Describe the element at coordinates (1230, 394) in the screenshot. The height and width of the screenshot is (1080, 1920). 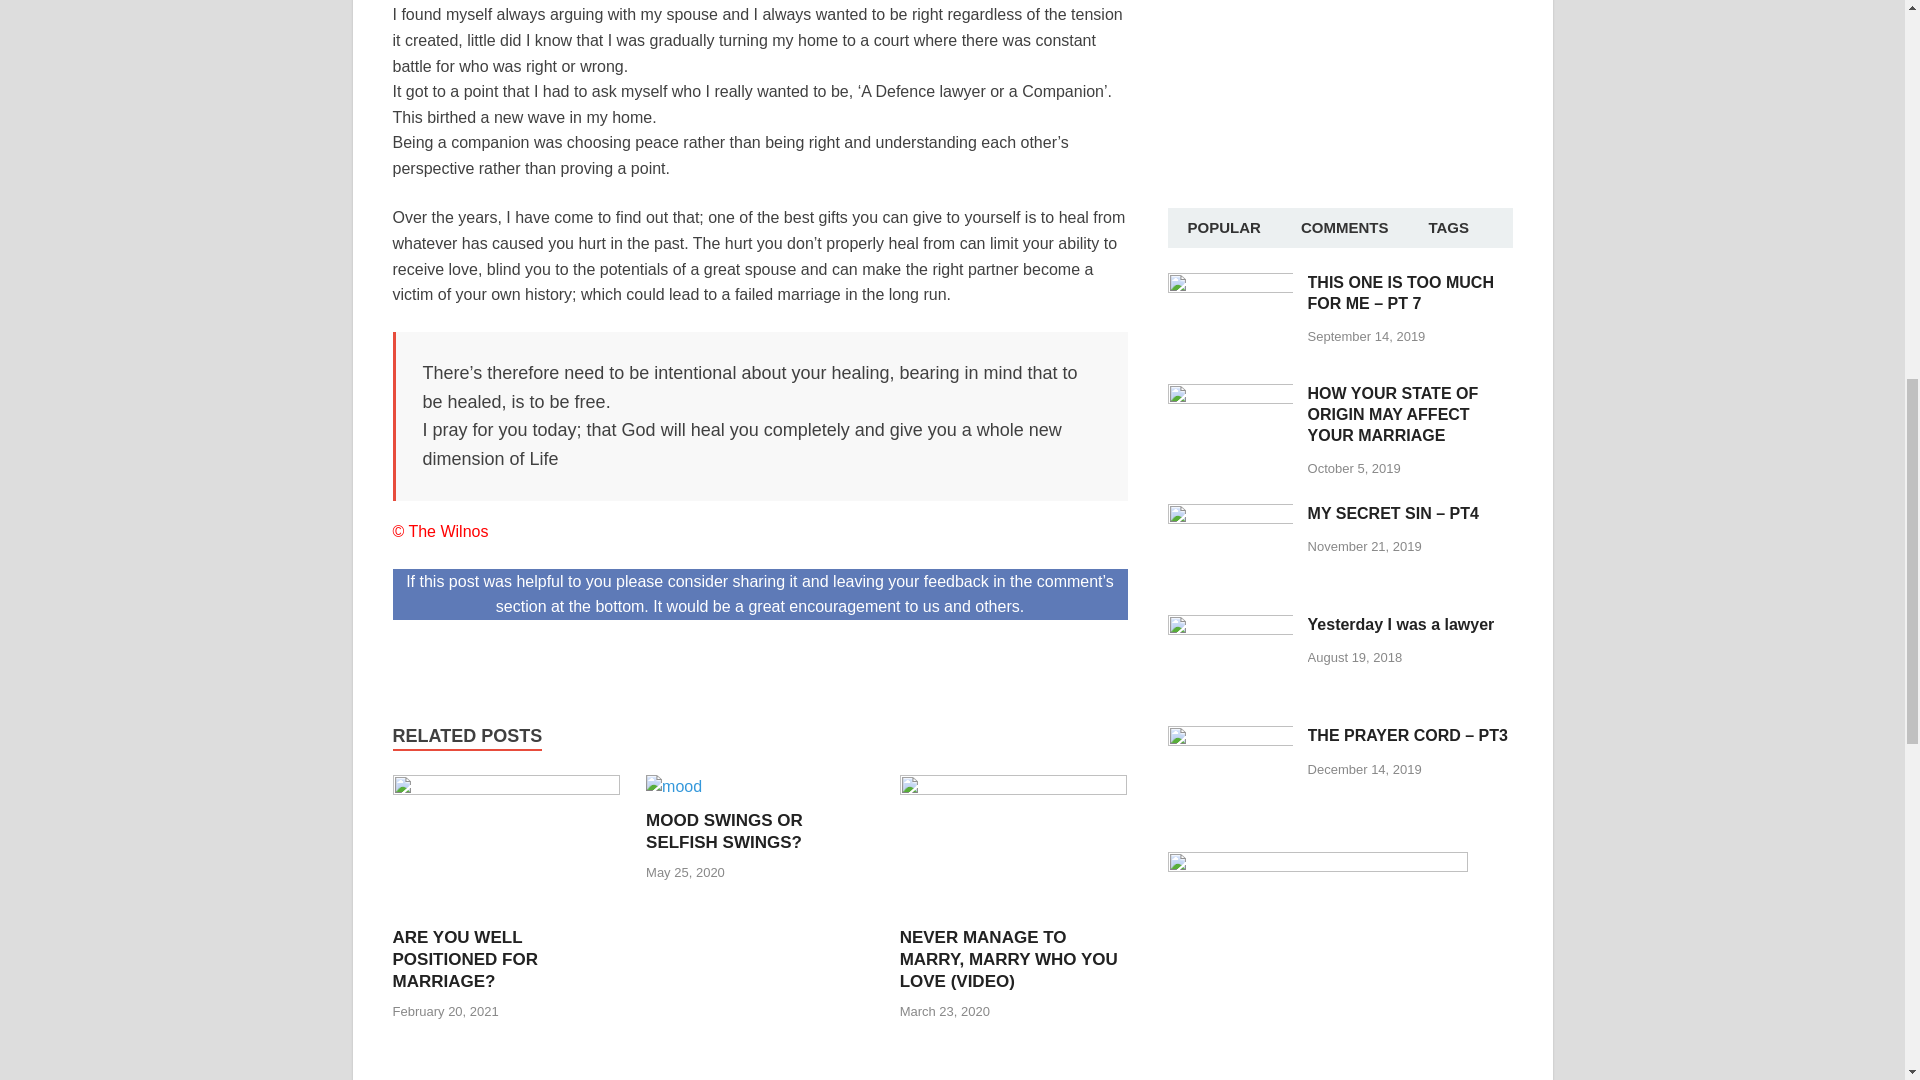
I see `HOW YOUR STATE OF ORIGIN MAY AFFECT YOUR MARRIAGE` at that location.